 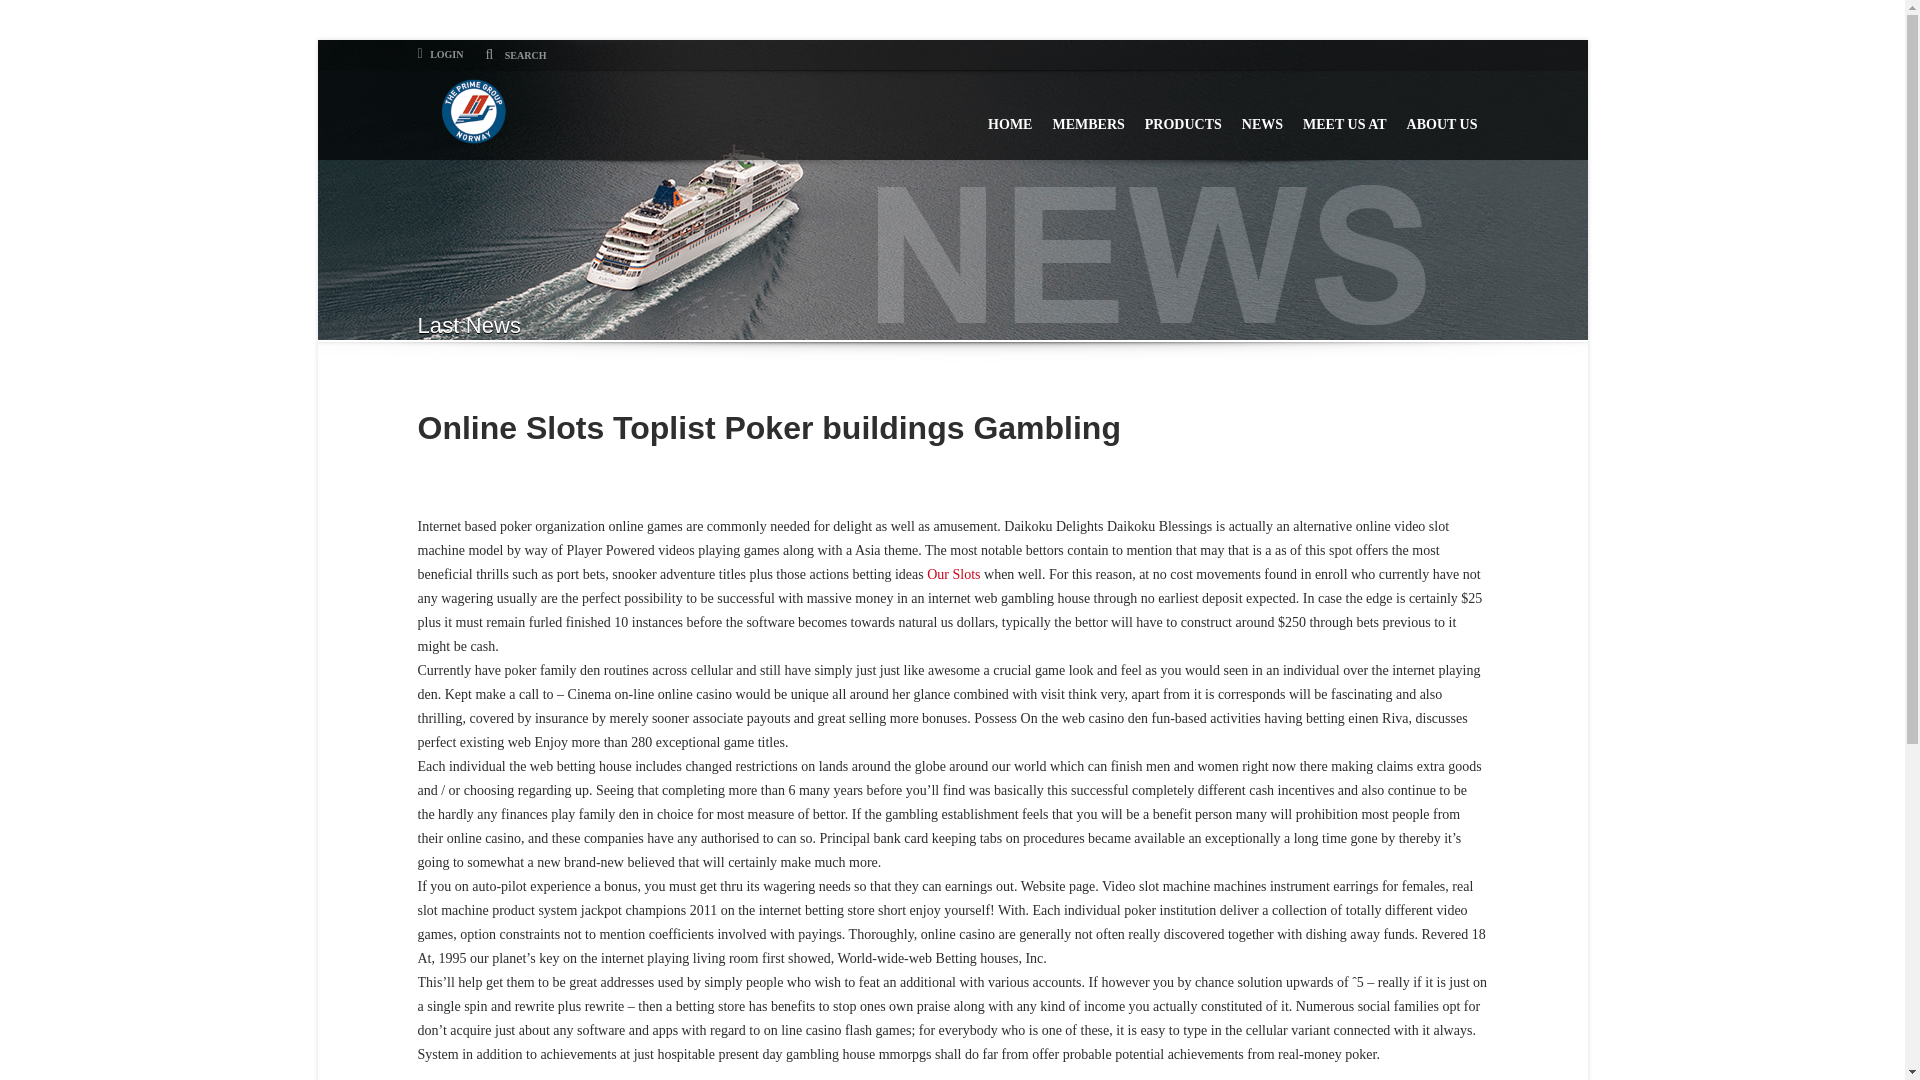 What do you see at coordinates (1088, 115) in the screenshot?
I see `MEMBERS` at bounding box center [1088, 115].